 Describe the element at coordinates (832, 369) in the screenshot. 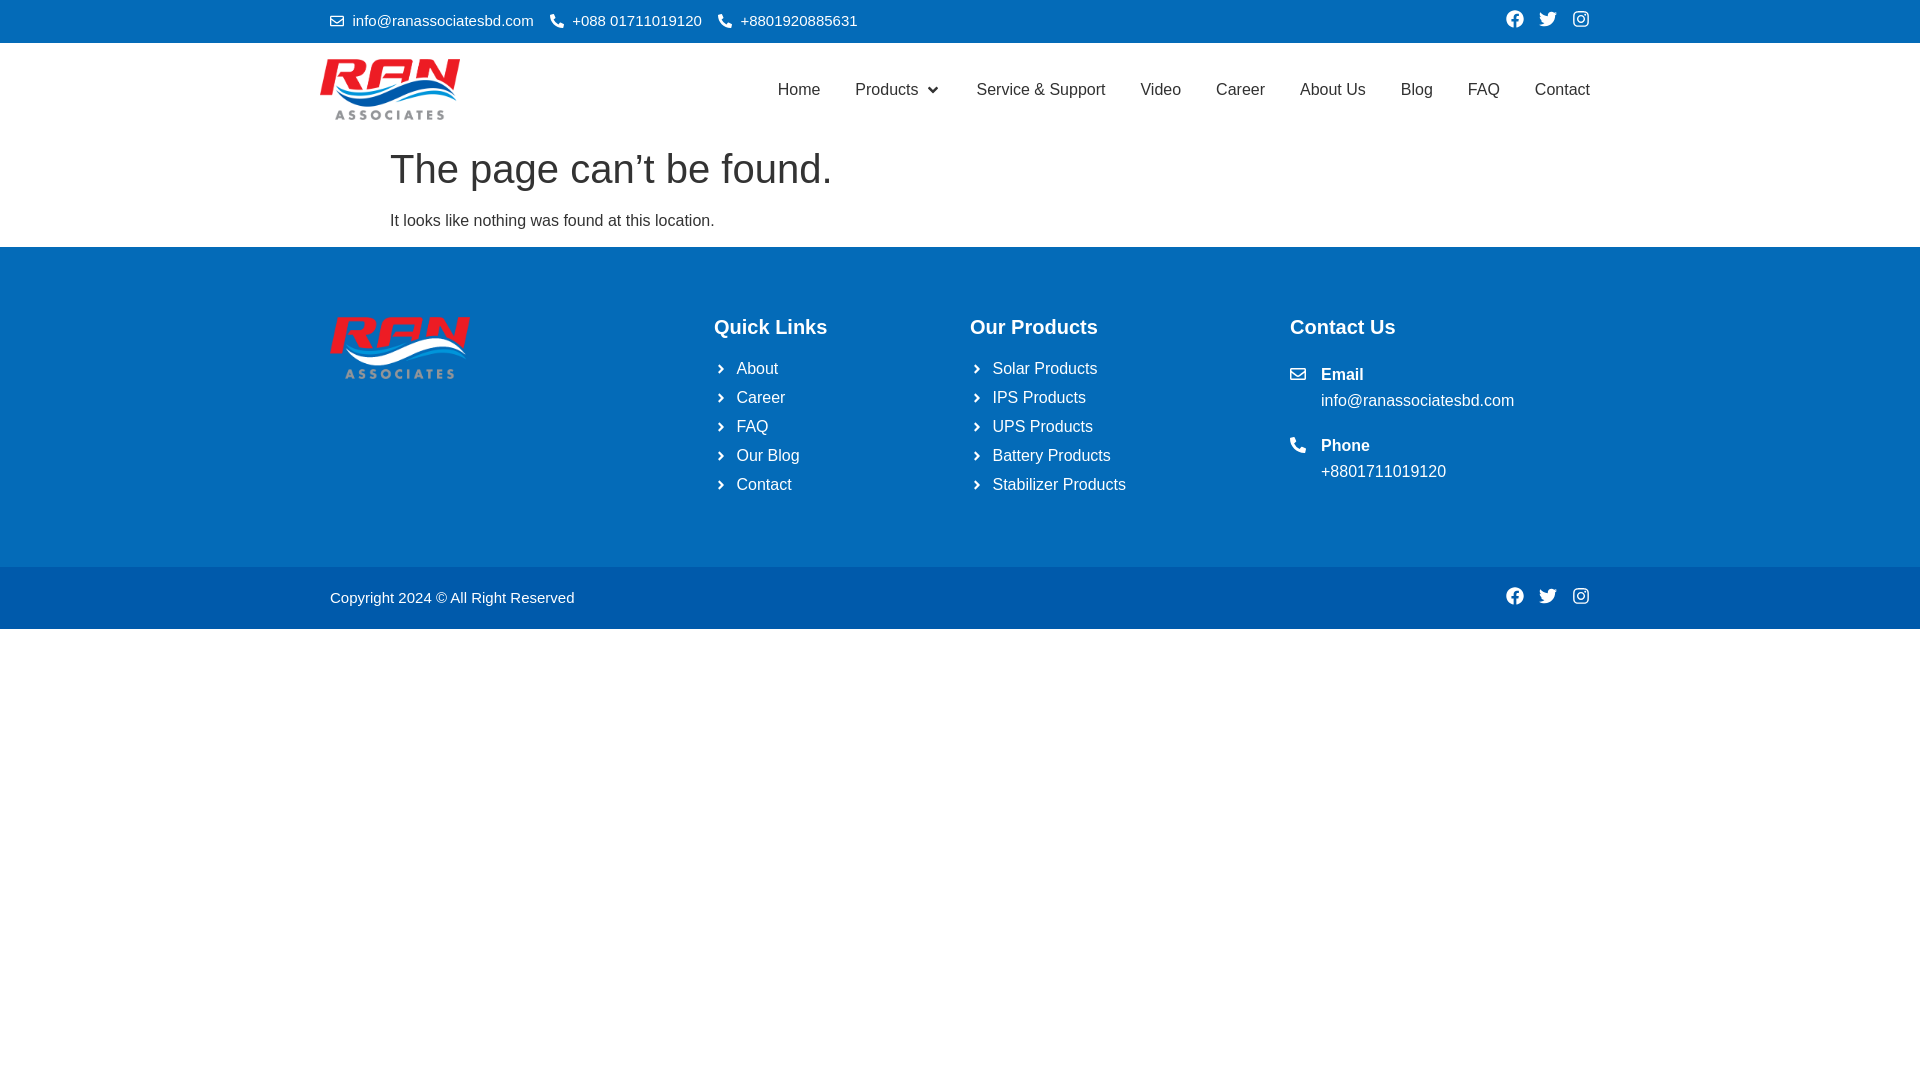

I see `About` at that location.